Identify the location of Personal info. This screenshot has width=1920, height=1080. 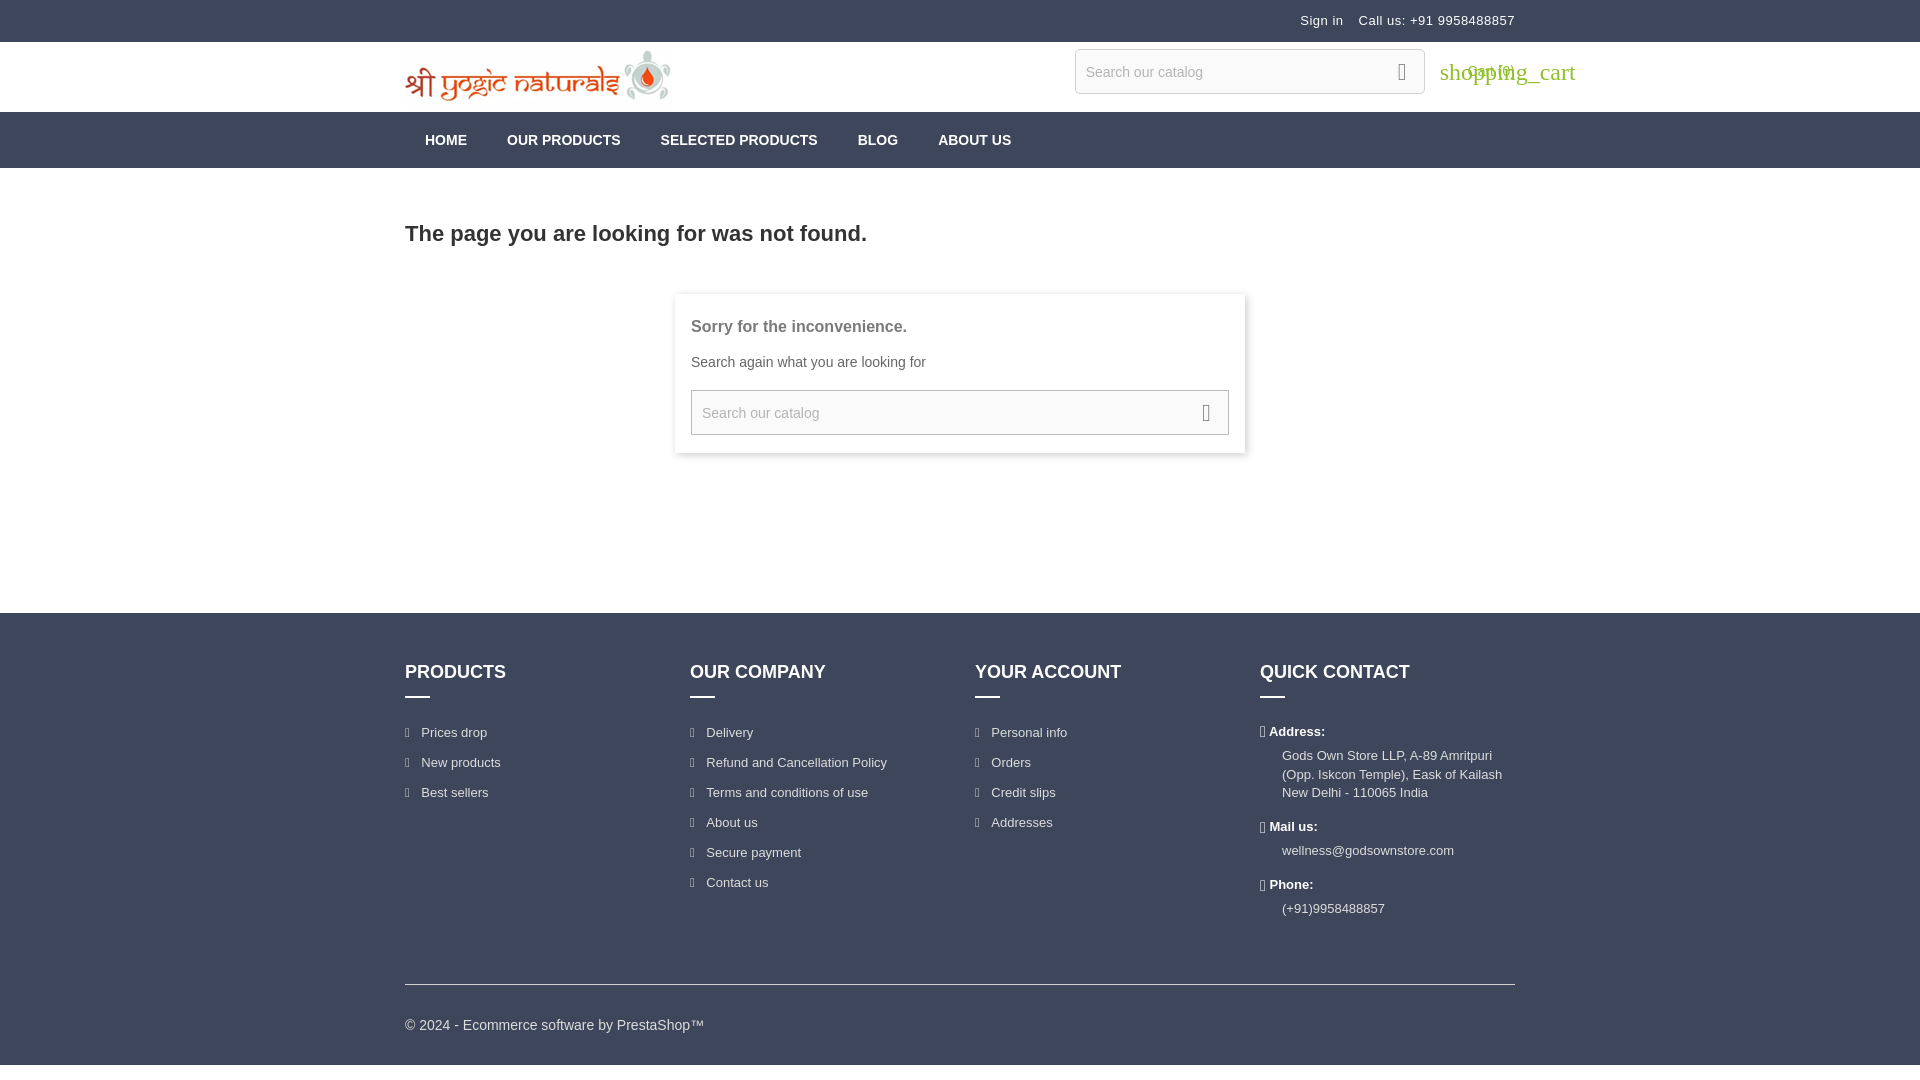
(1021, 732).